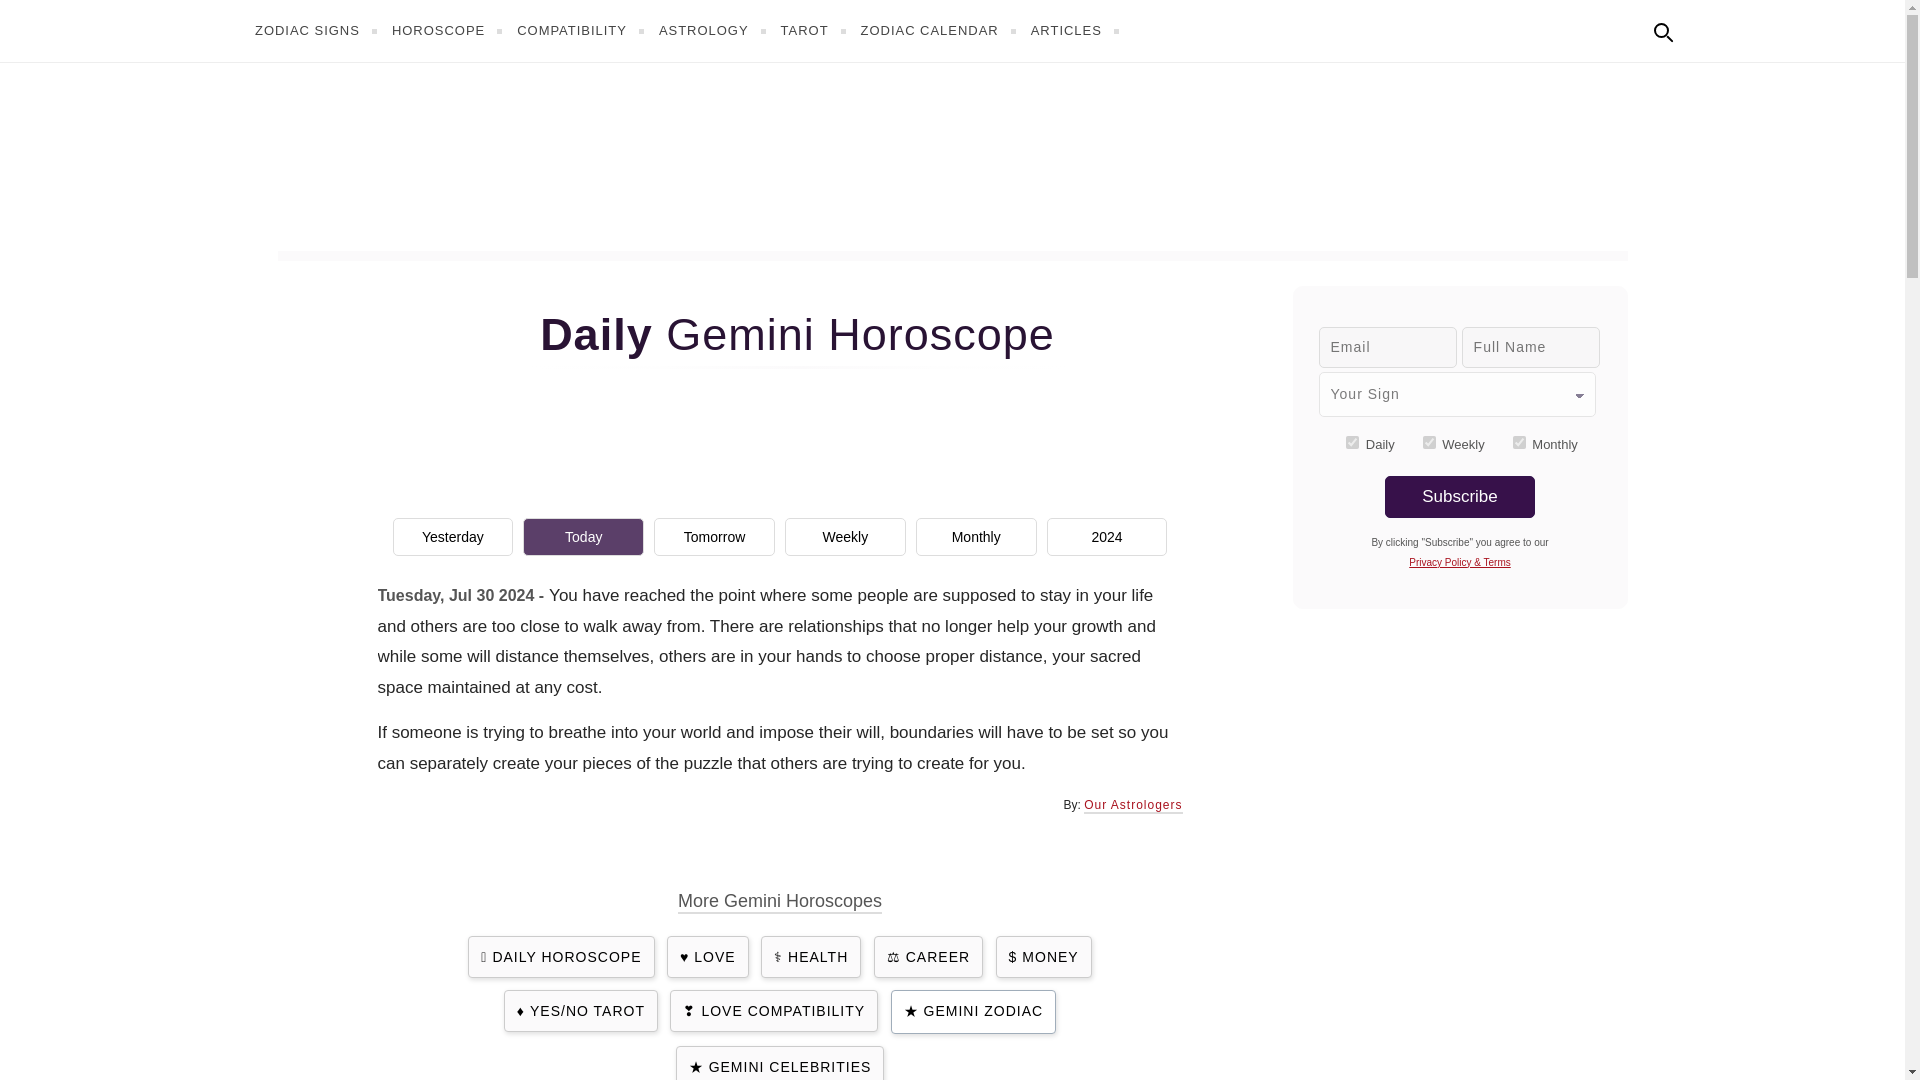 The width and height of the screenshot is (1920, 1080). I want to click on ZODIAC SIGNS, so click(318, 30).